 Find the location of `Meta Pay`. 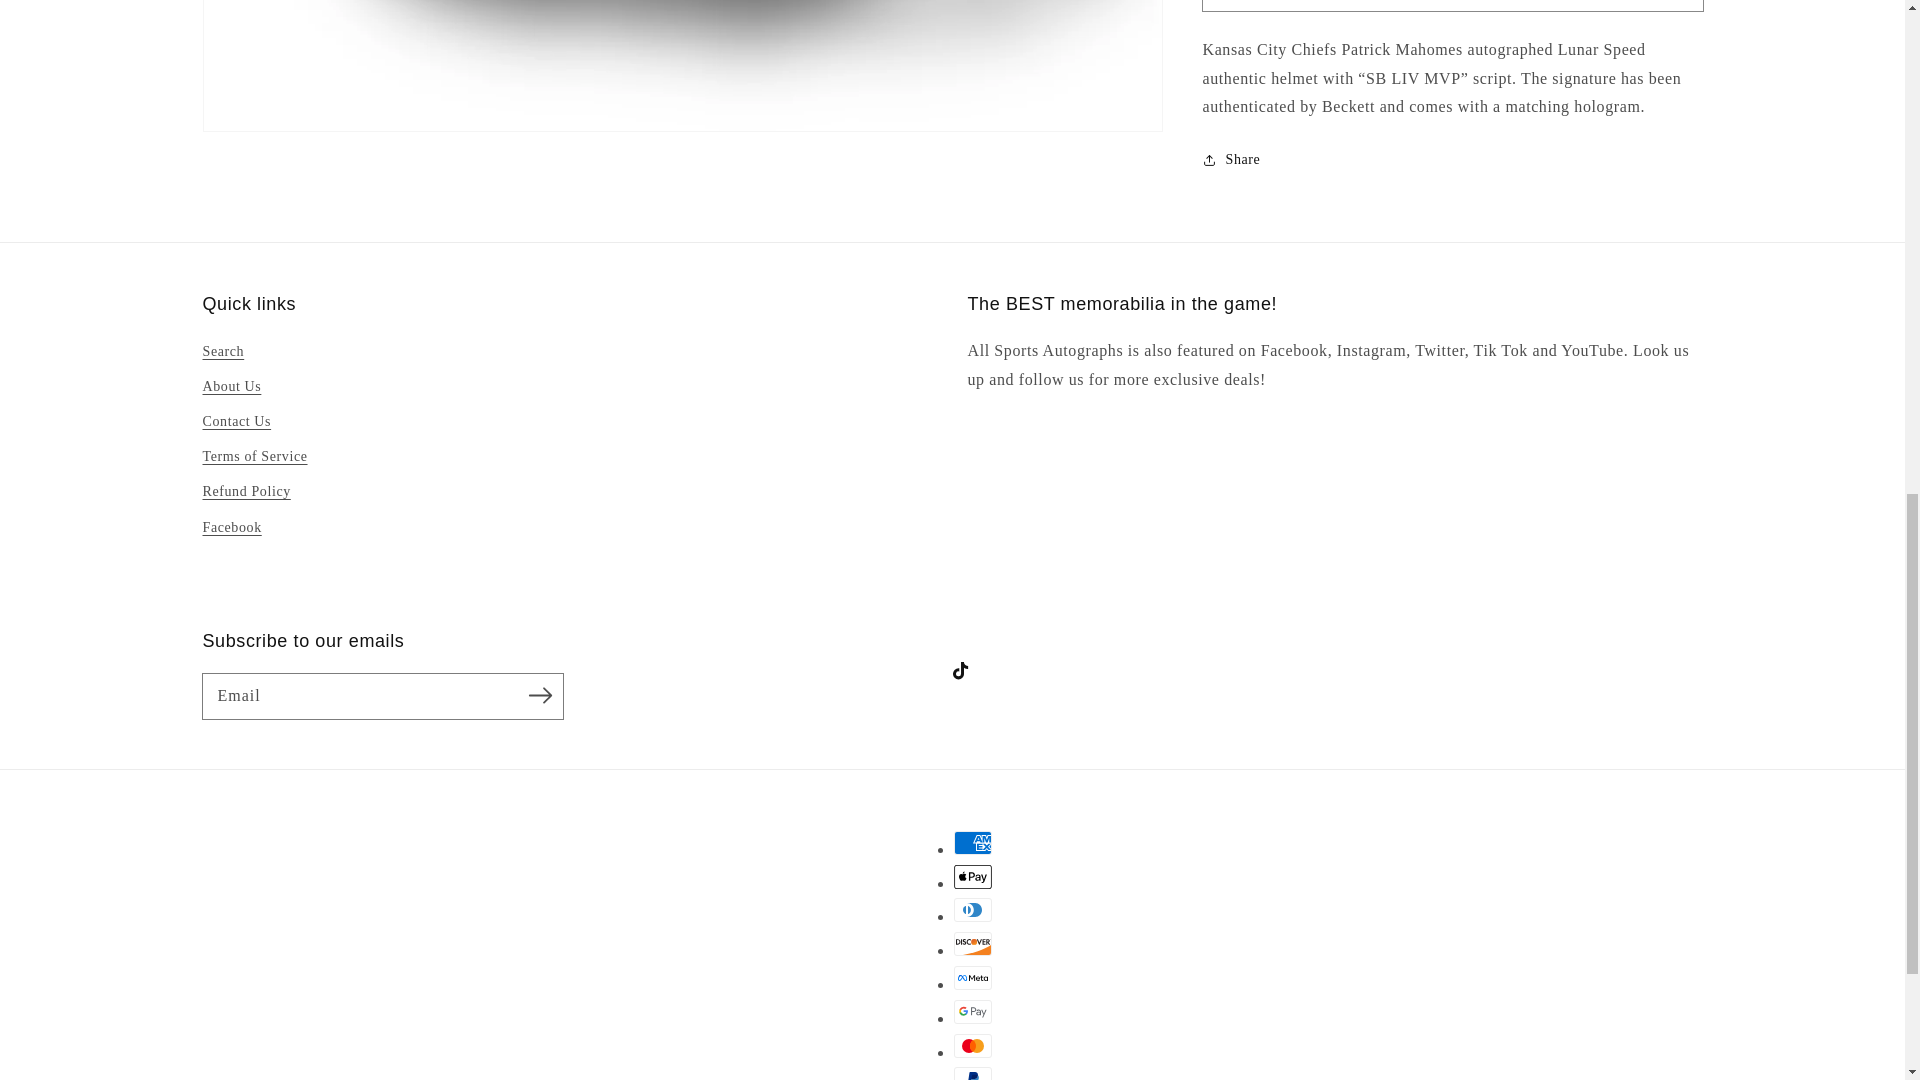

Meta Pay is located at coordinates (973, 978).